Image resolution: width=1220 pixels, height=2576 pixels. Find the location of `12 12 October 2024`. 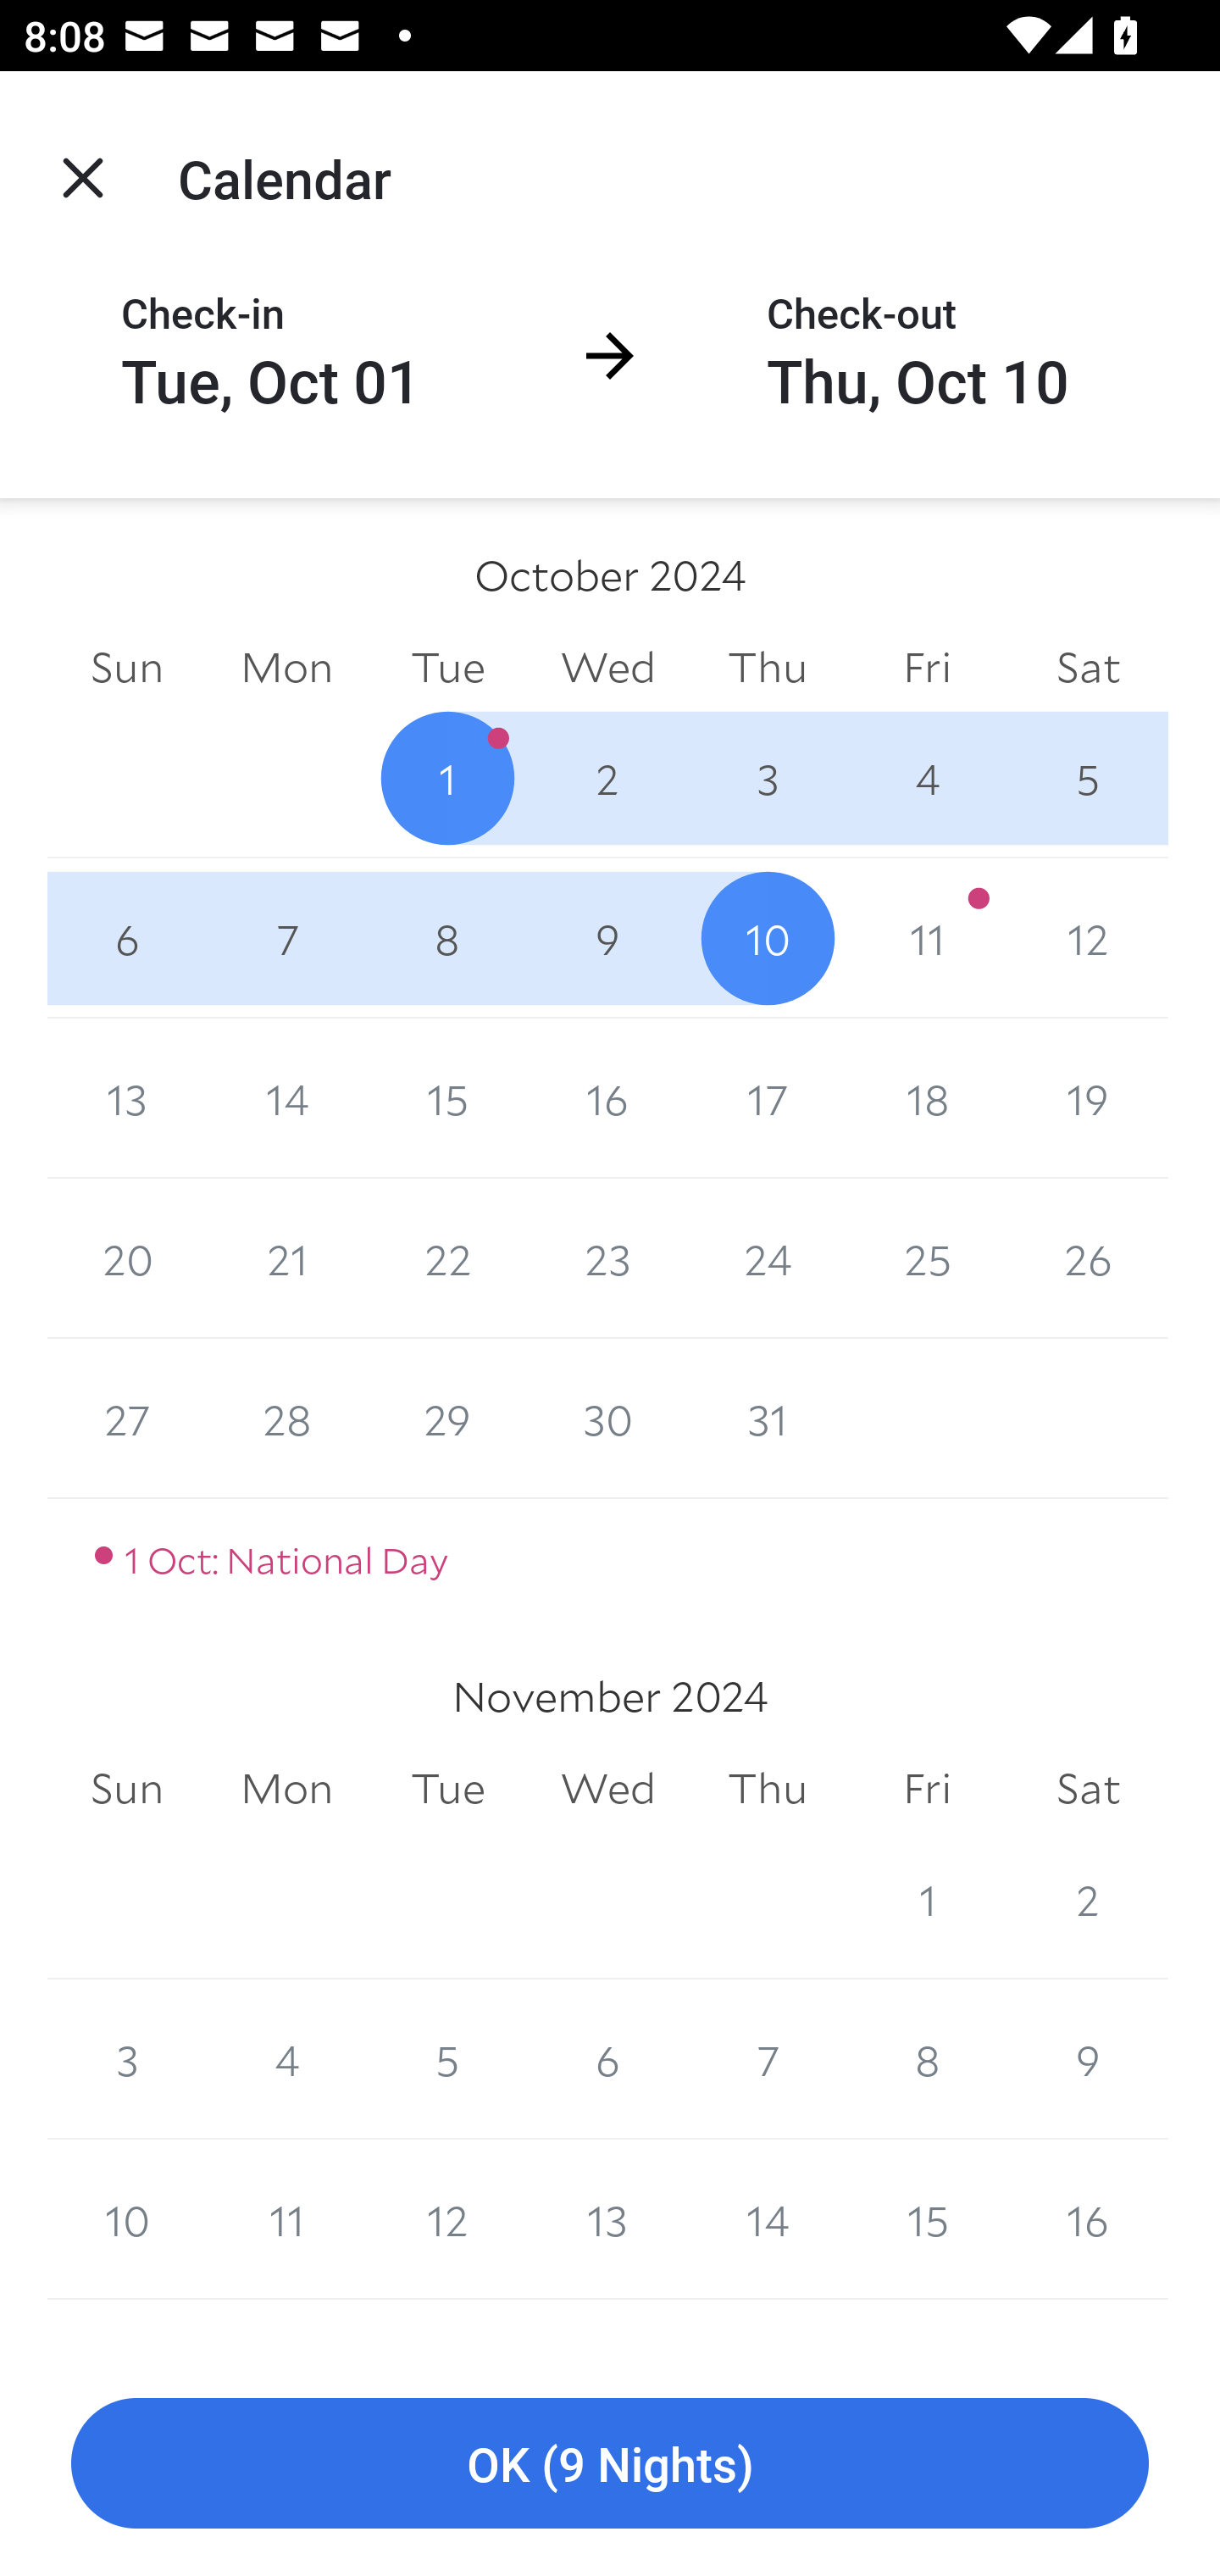

12 12 October 2024 is located at coordinates (1088, 937).